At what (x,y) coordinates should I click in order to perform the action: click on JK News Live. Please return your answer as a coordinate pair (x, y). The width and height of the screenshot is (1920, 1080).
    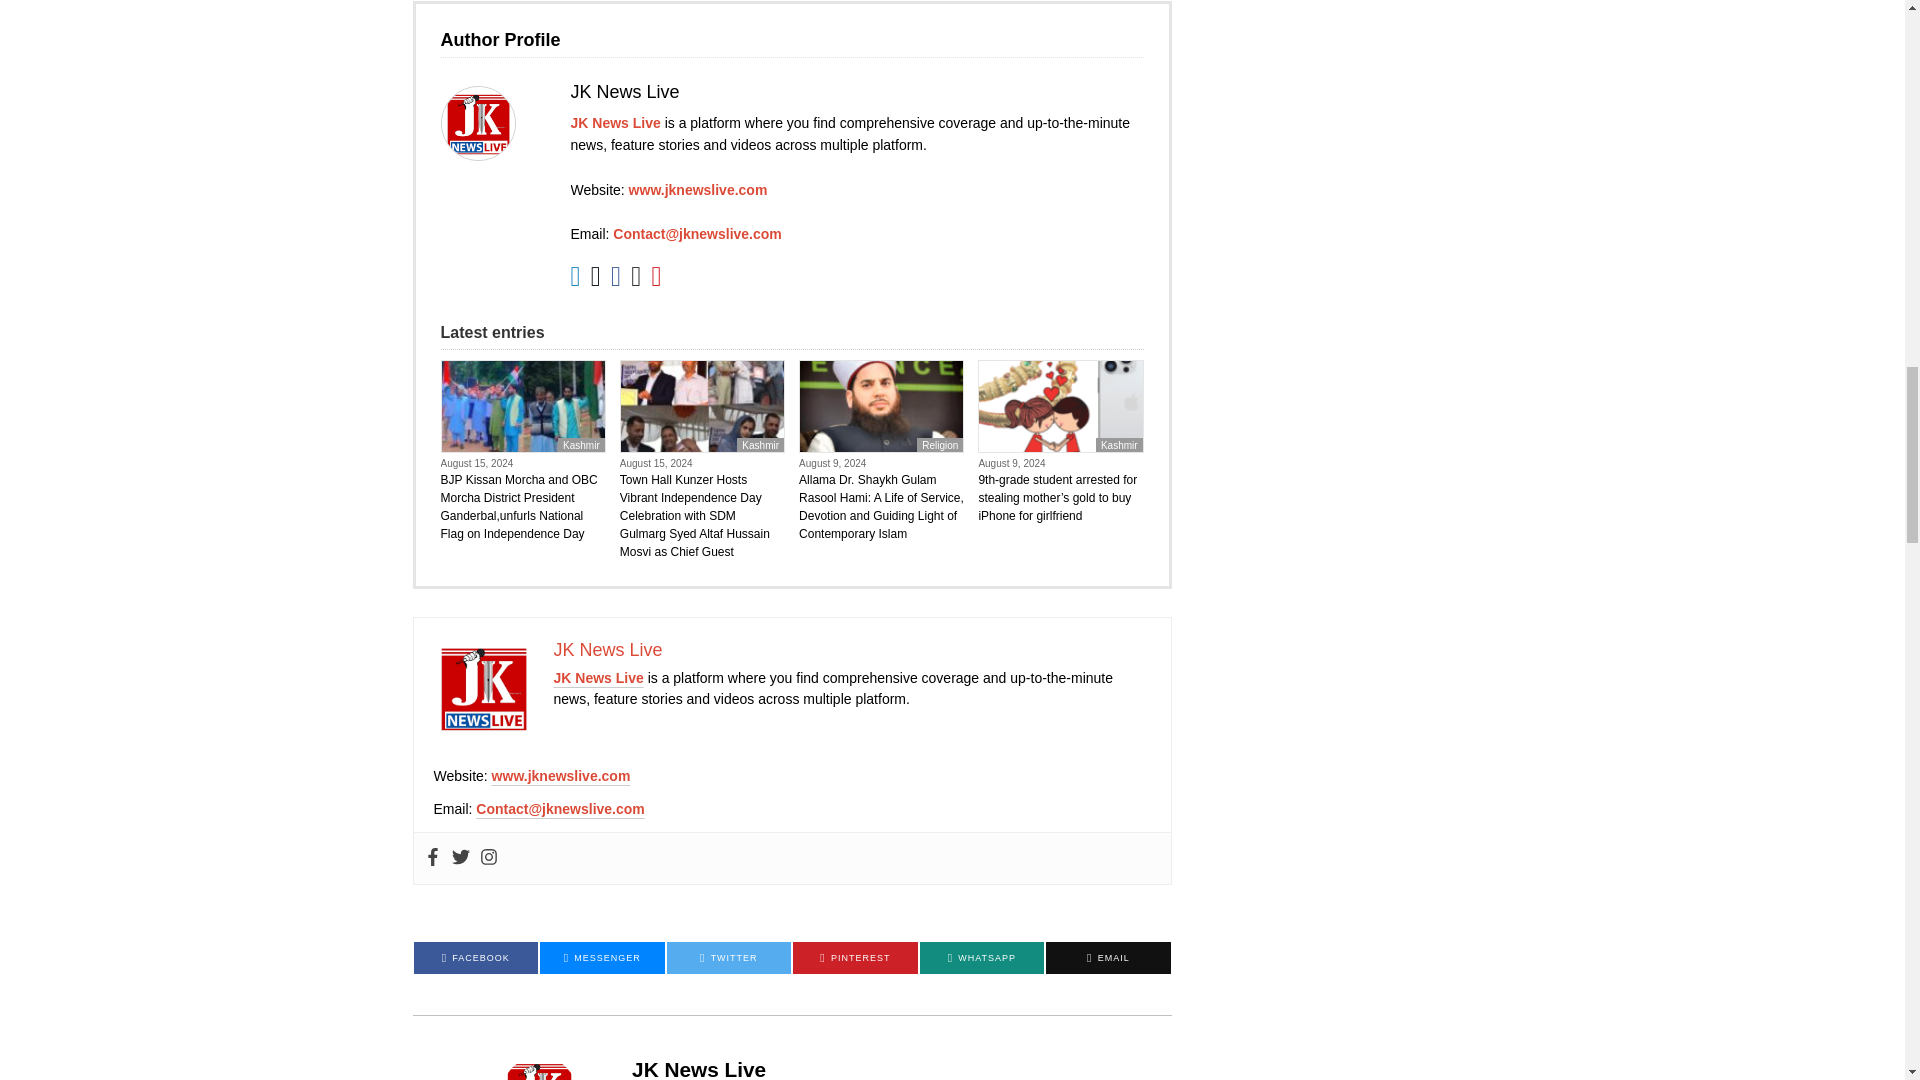
    Looking at the image, I should click on (615, 122).